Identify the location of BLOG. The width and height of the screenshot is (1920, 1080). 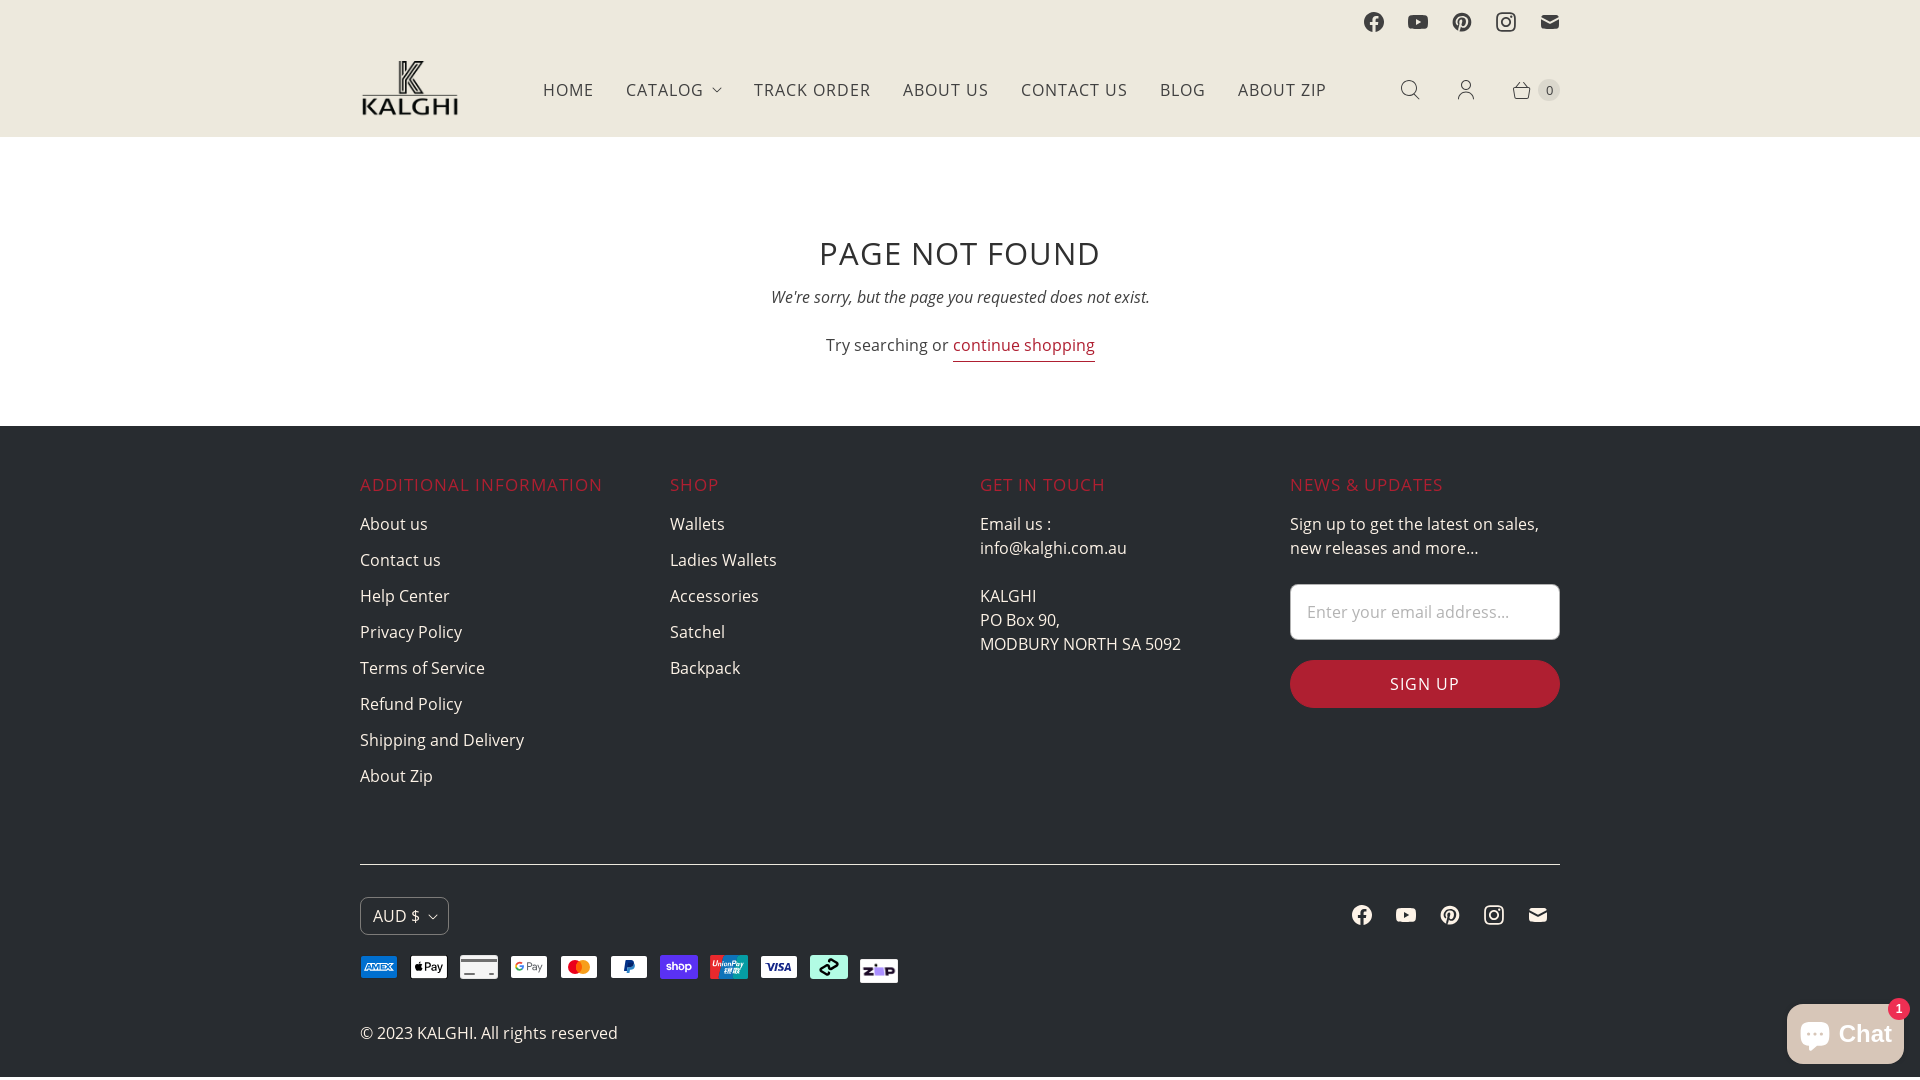
(1183, 90).